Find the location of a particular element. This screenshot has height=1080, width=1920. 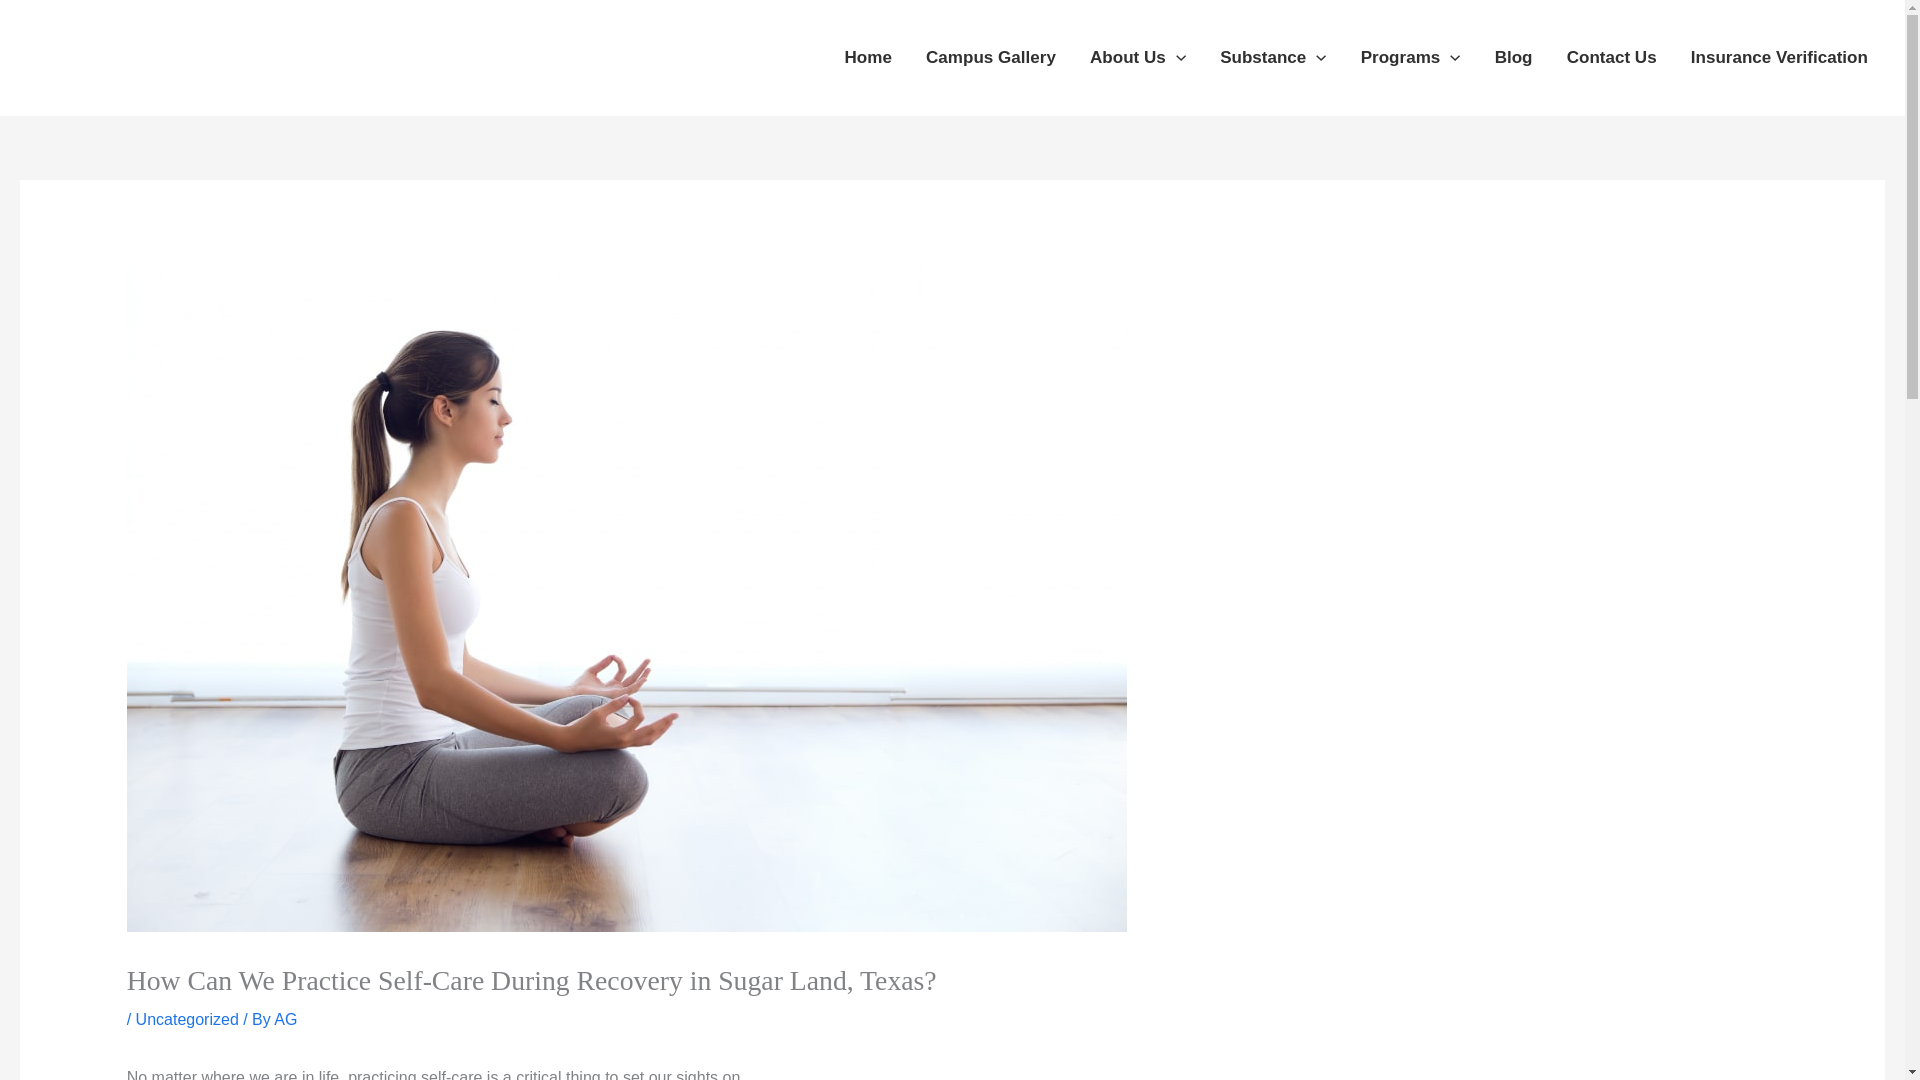

About Us is located at coordinates (1138, 58).